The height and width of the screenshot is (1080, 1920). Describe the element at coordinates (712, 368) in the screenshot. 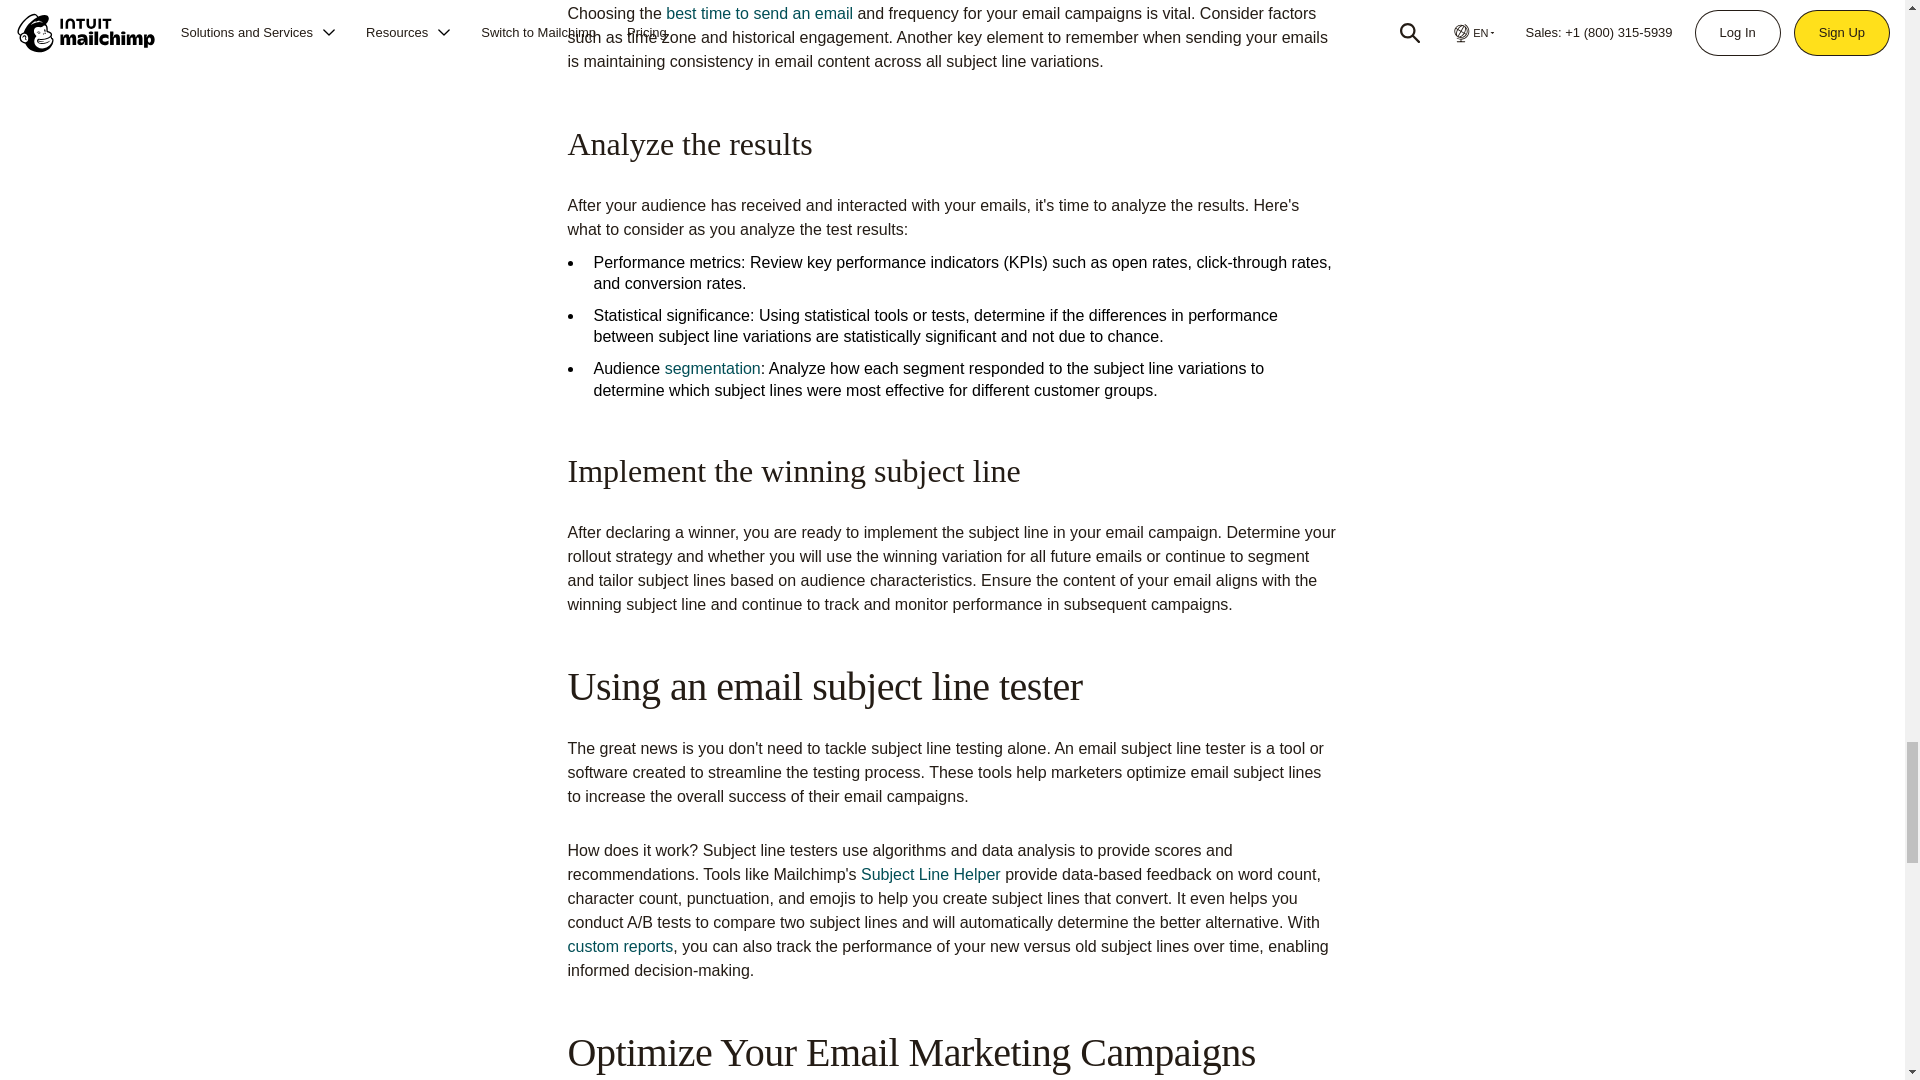

I see `segmentation` at that location.